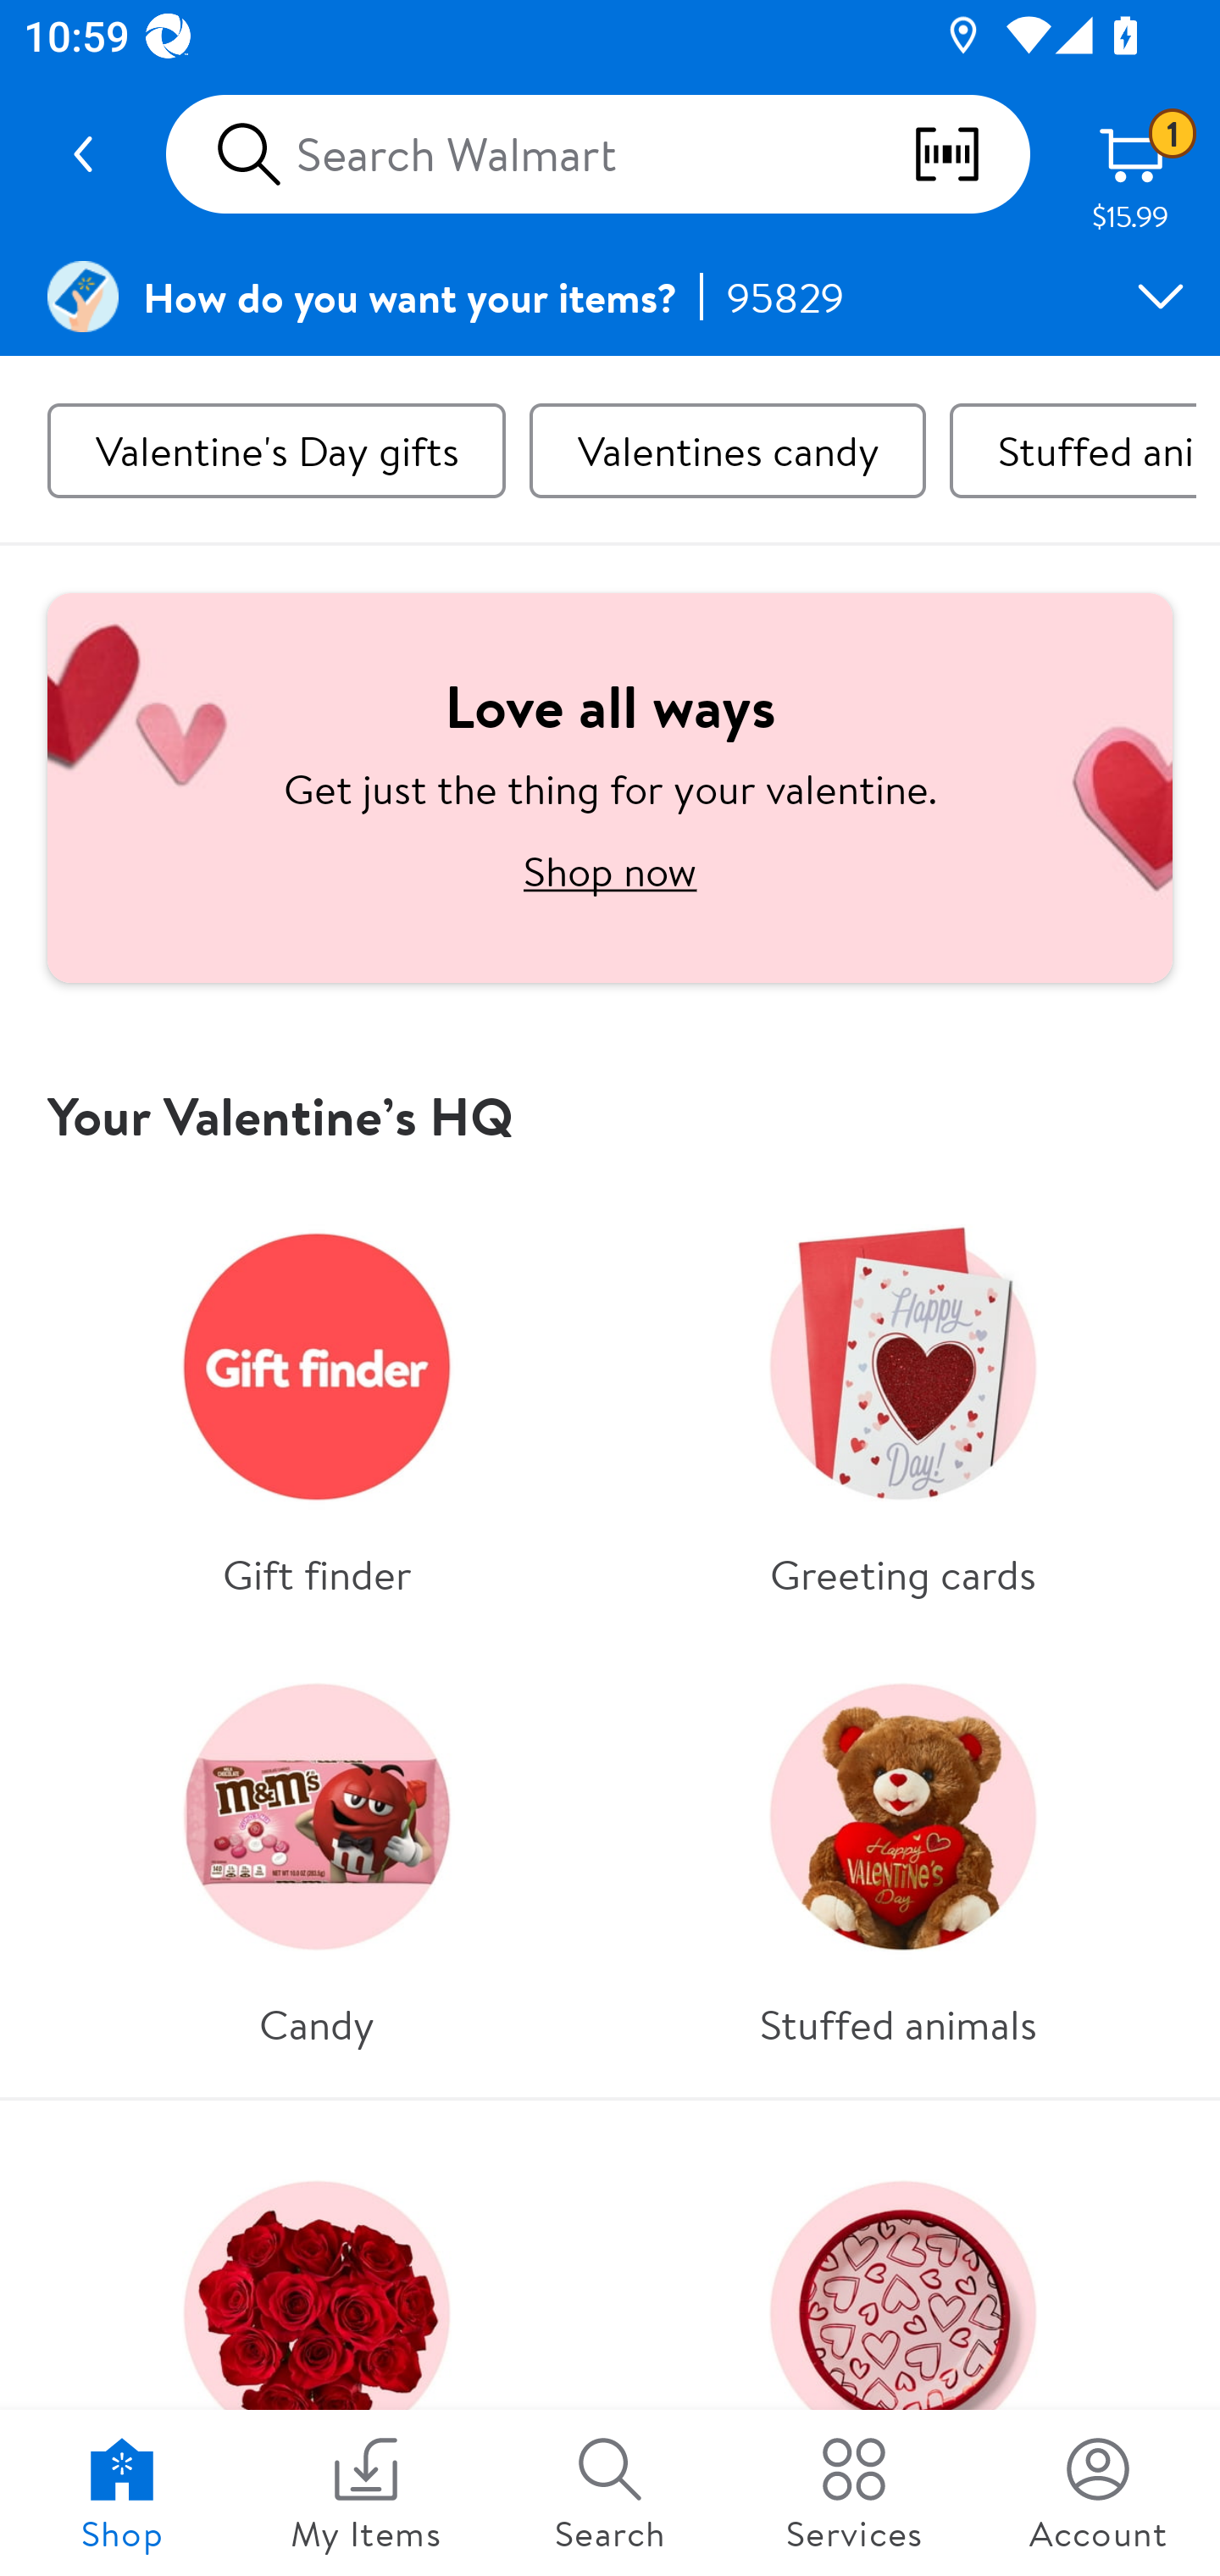  What do you see at coordinates (902, 2349) in the screenshot?
I see `Party supplies` at bounding box center [902, 2349].